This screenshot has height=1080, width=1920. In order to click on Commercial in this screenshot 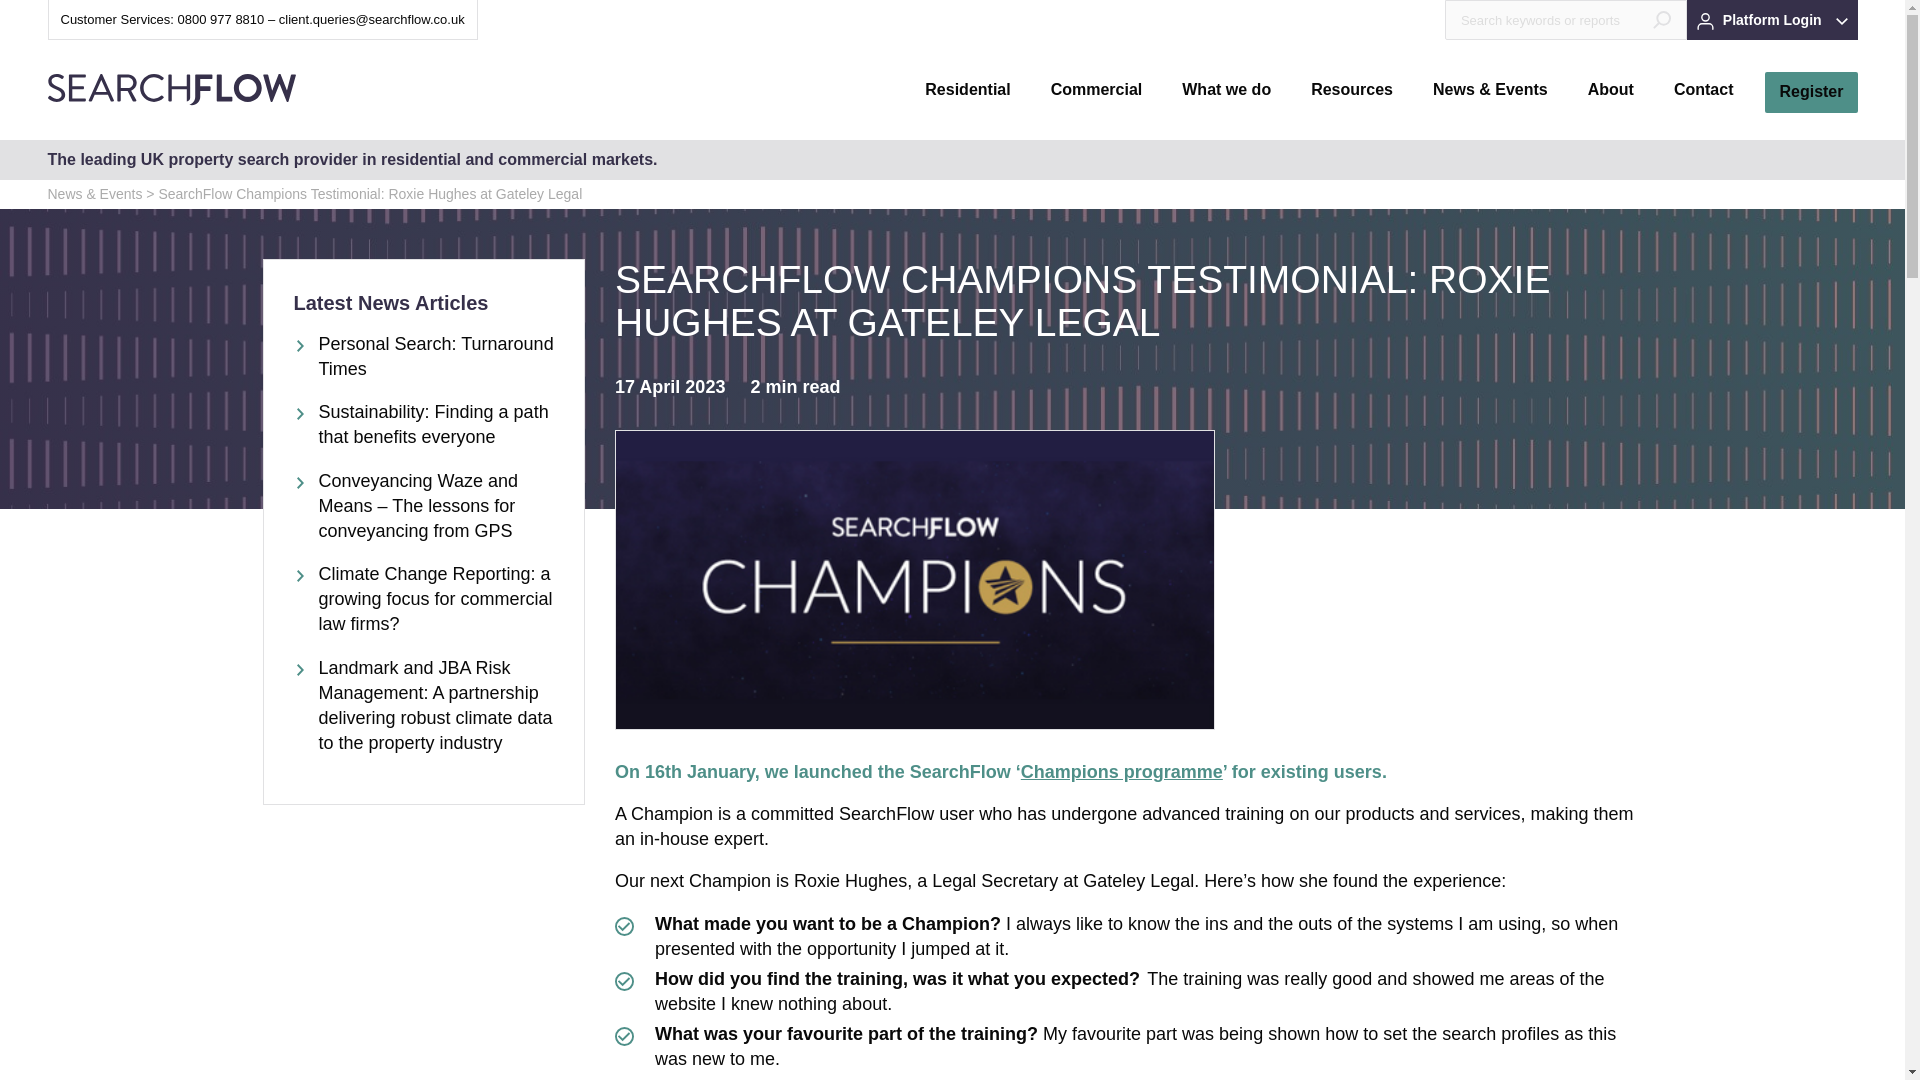, I will do `click(1096, 90)`.